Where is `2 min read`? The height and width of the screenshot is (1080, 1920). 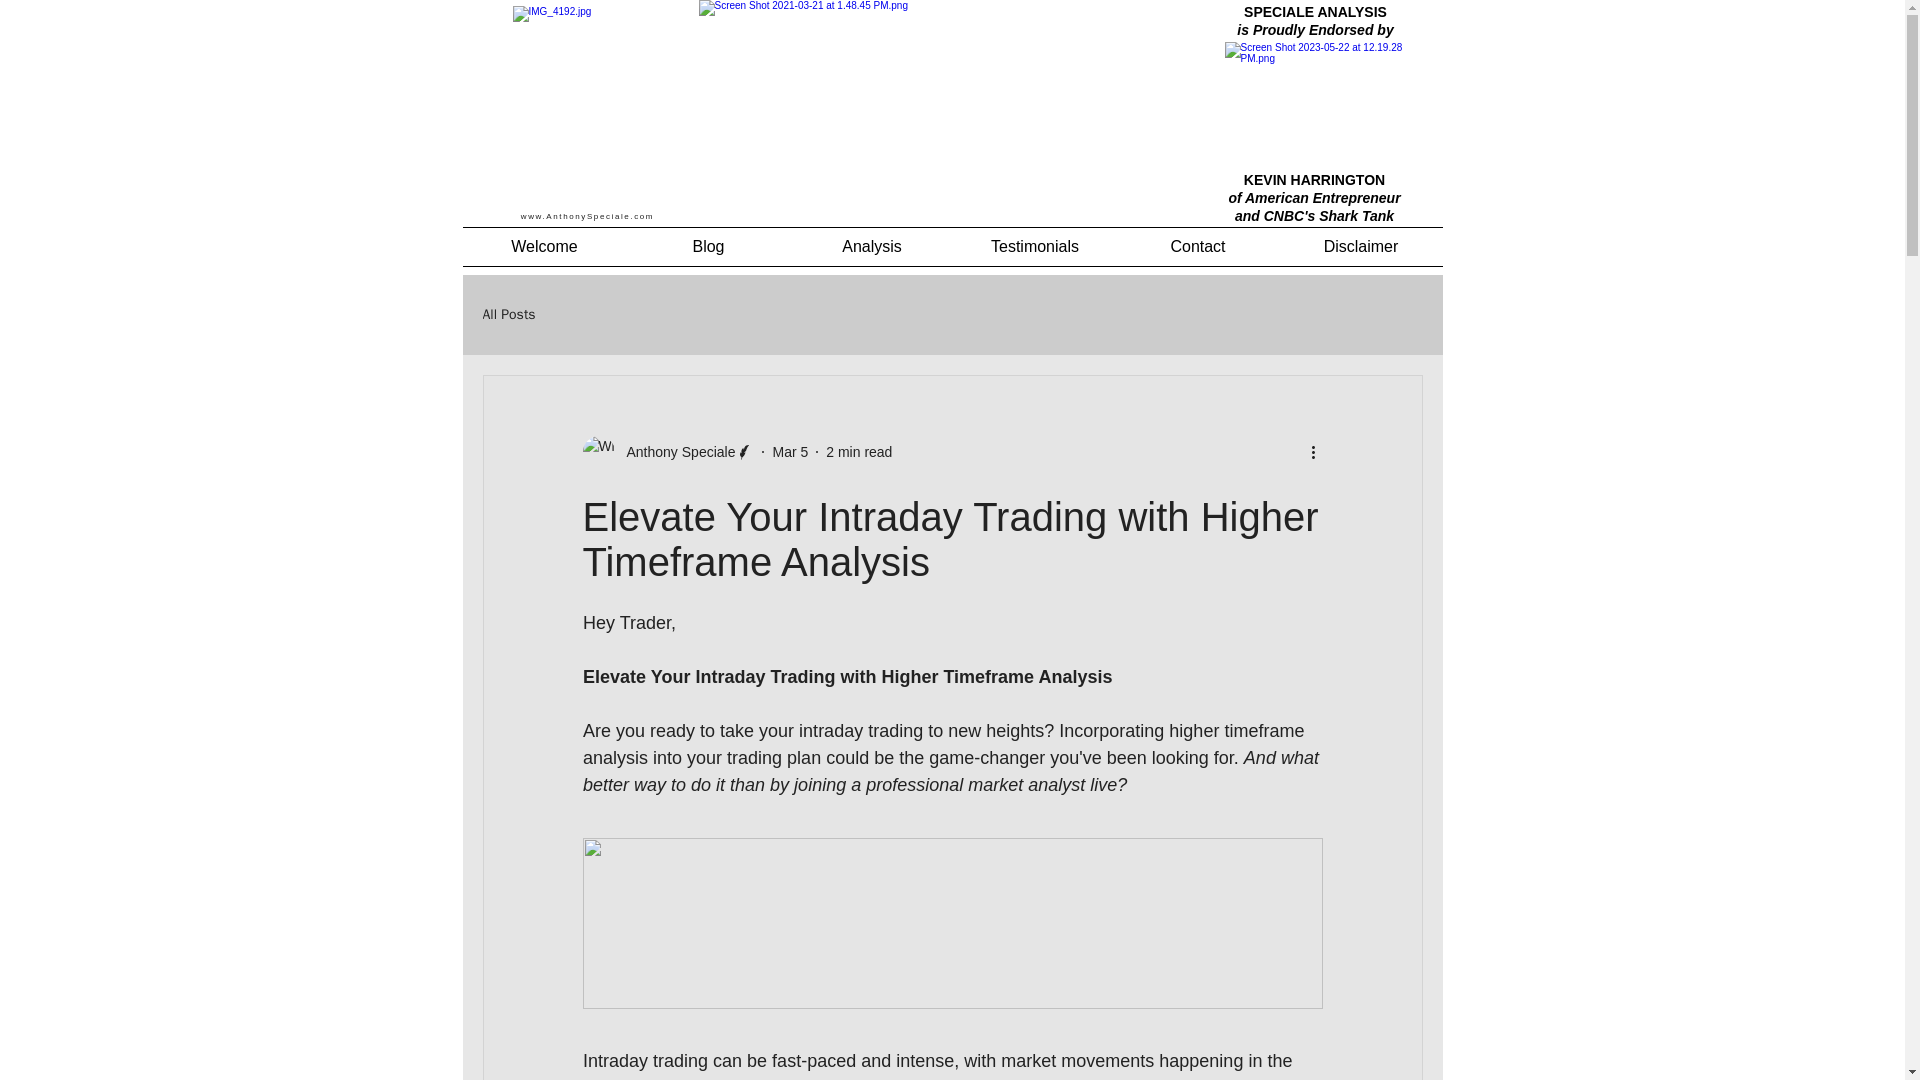 2 min read is located at coordinates (858, 452).